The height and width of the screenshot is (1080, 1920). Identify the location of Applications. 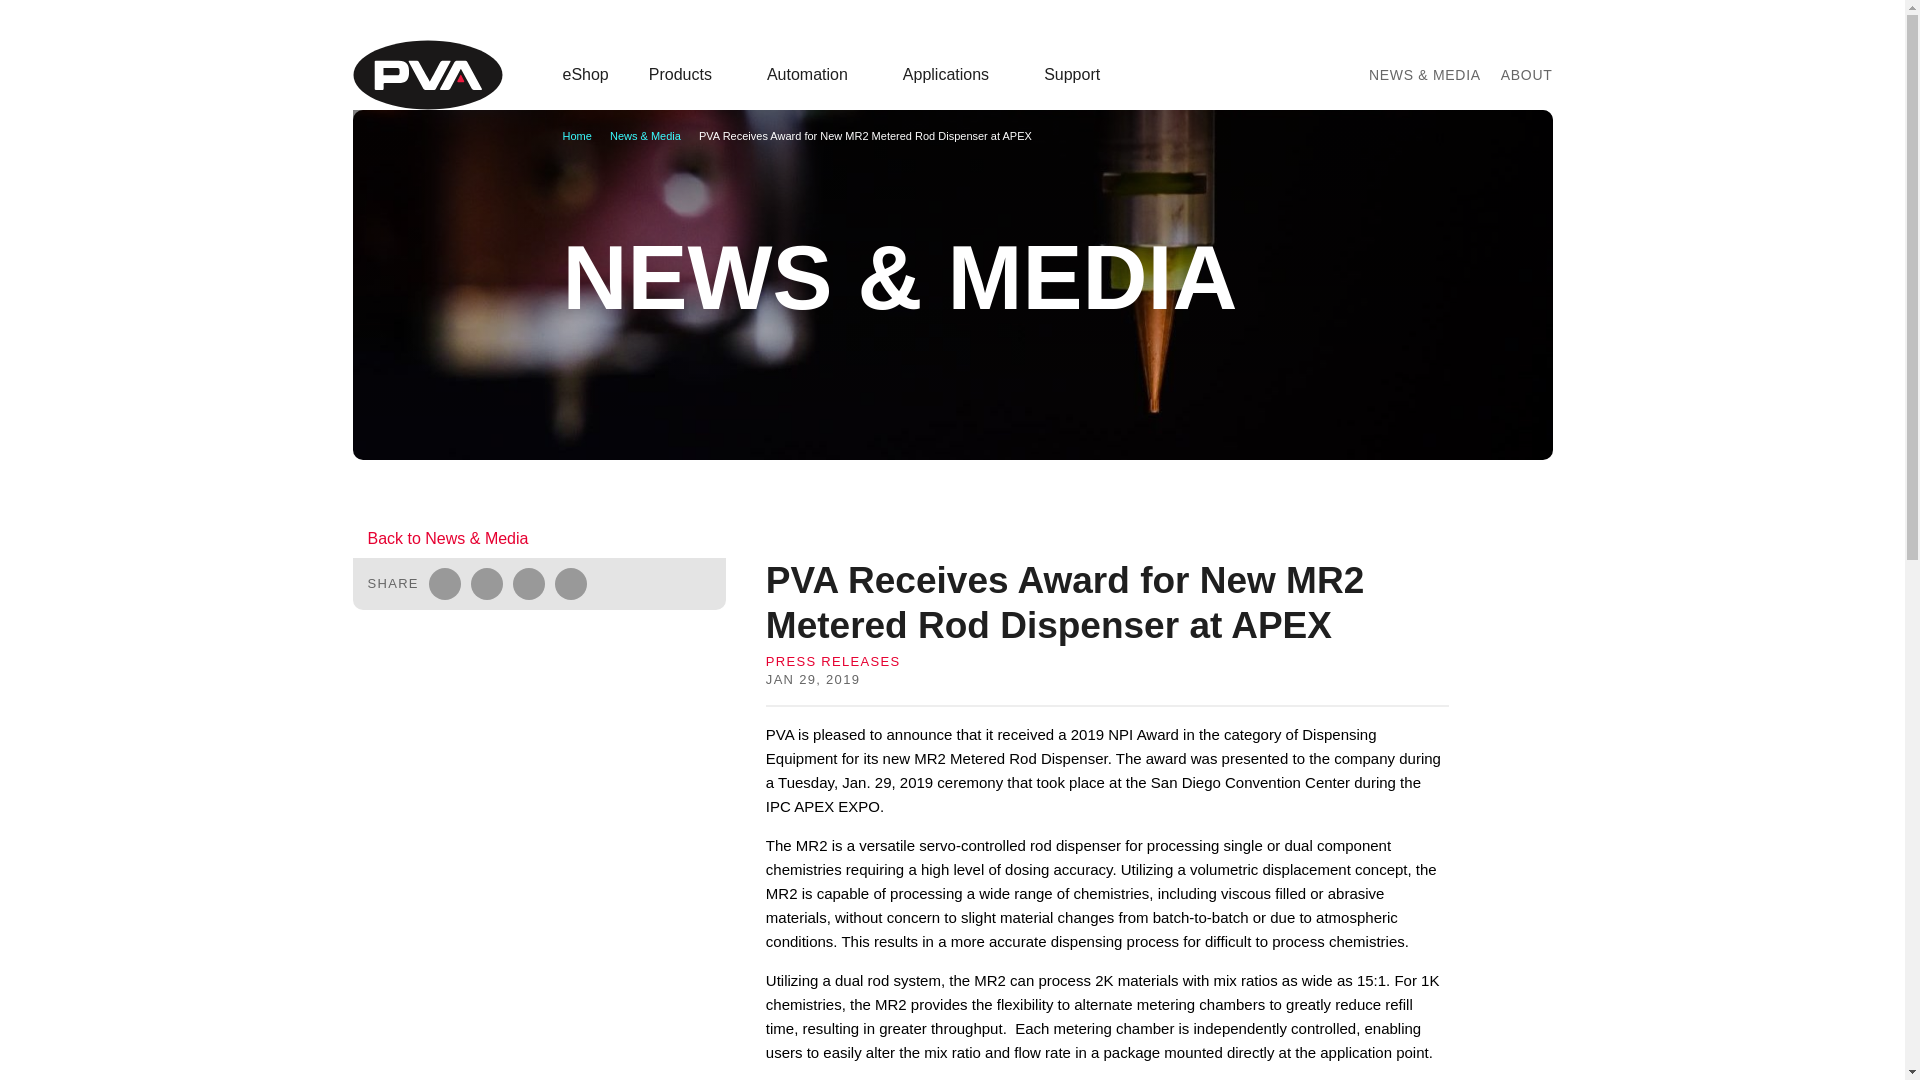
(953, 74).